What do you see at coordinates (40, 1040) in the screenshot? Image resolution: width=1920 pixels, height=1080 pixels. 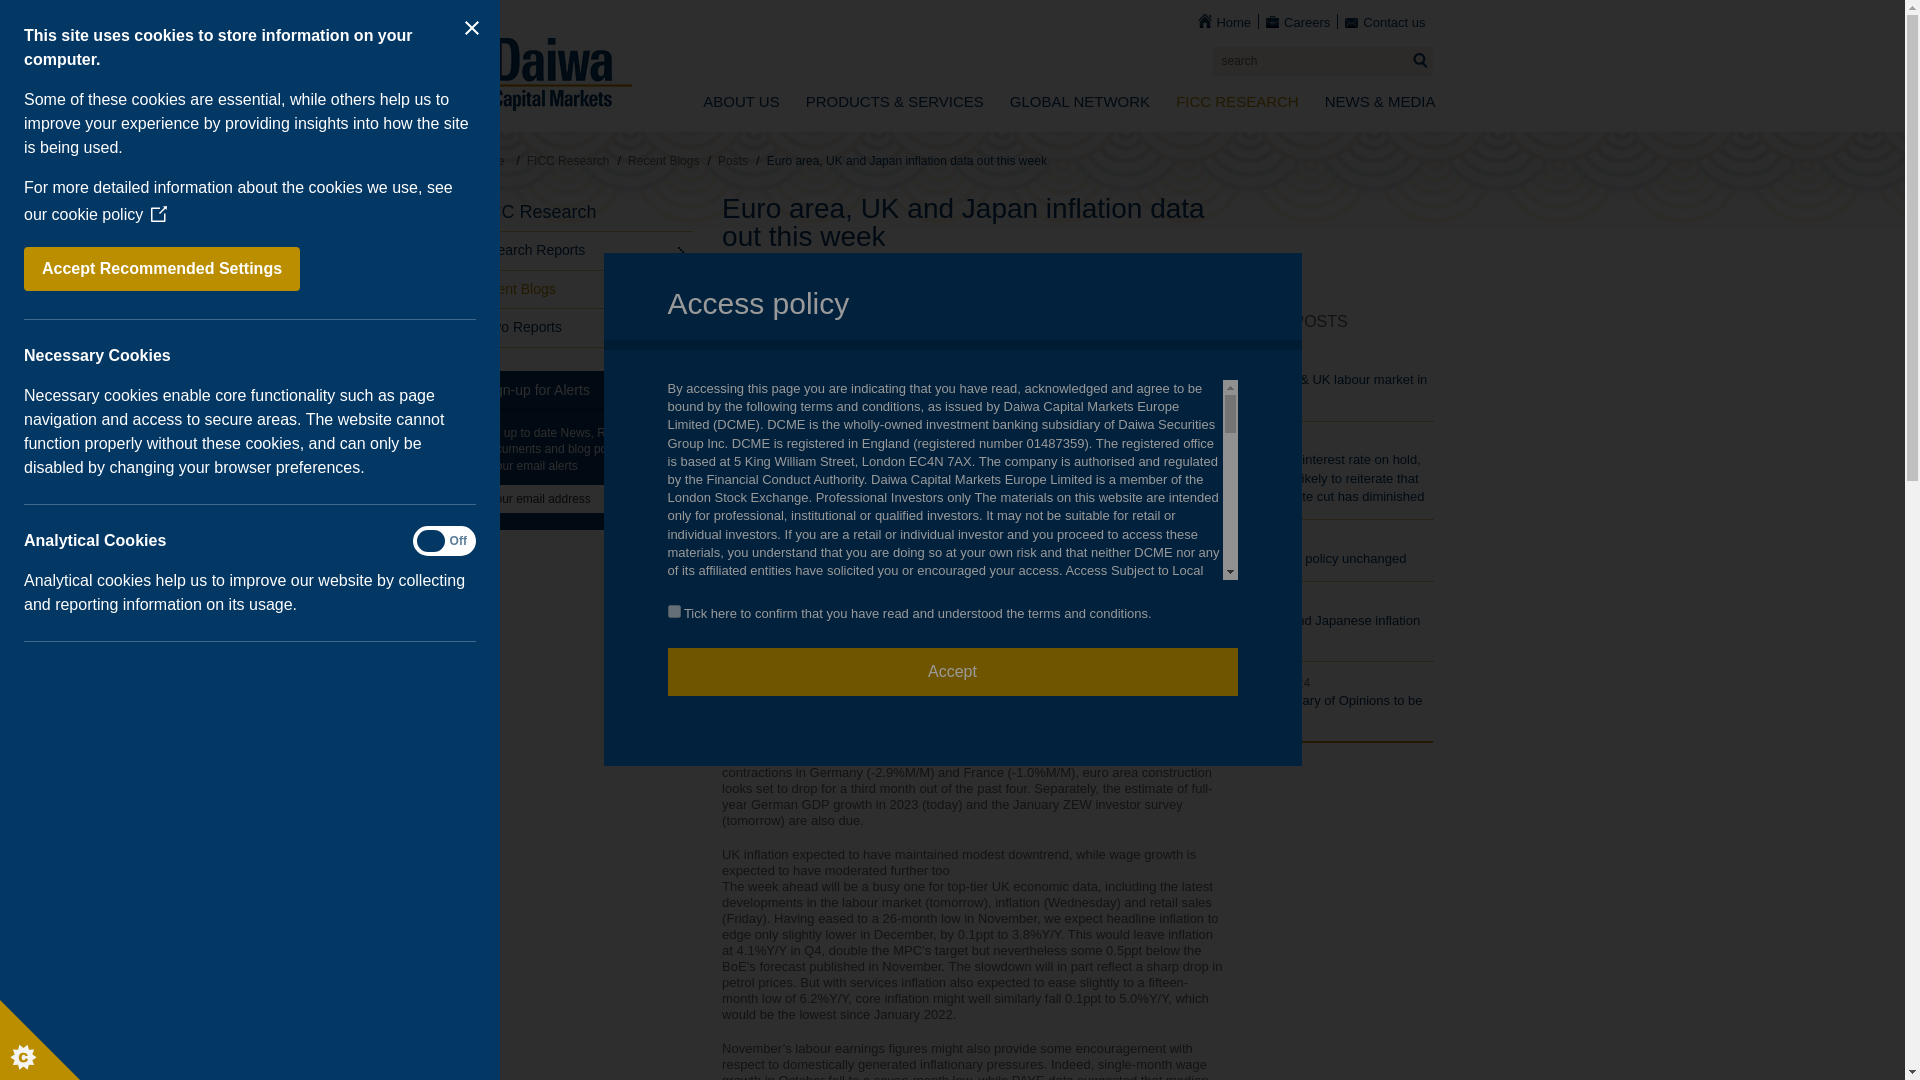 I see `Cookie Control Icon` at bounding box center [40, 1040].